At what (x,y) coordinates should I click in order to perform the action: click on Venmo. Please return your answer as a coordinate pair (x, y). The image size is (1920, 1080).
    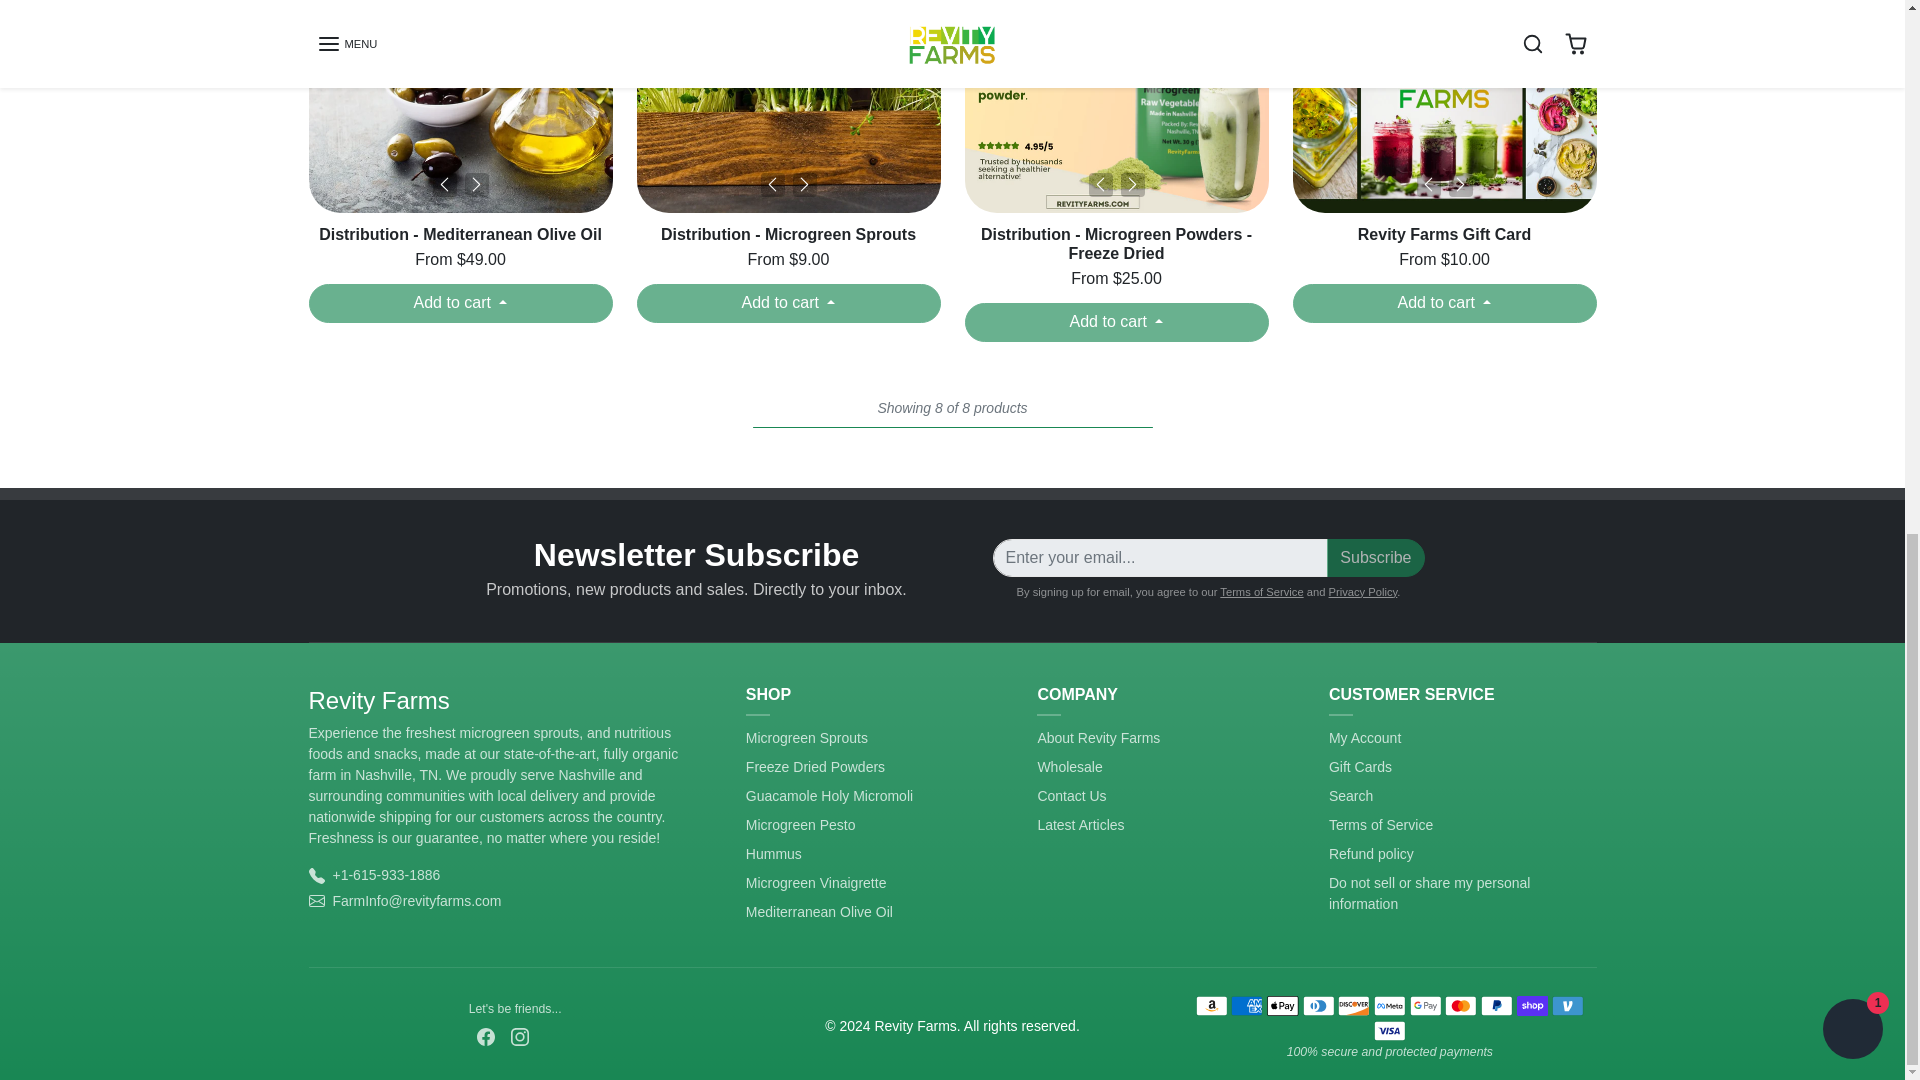
    Looking at the image, I should click on (1568, 1006).